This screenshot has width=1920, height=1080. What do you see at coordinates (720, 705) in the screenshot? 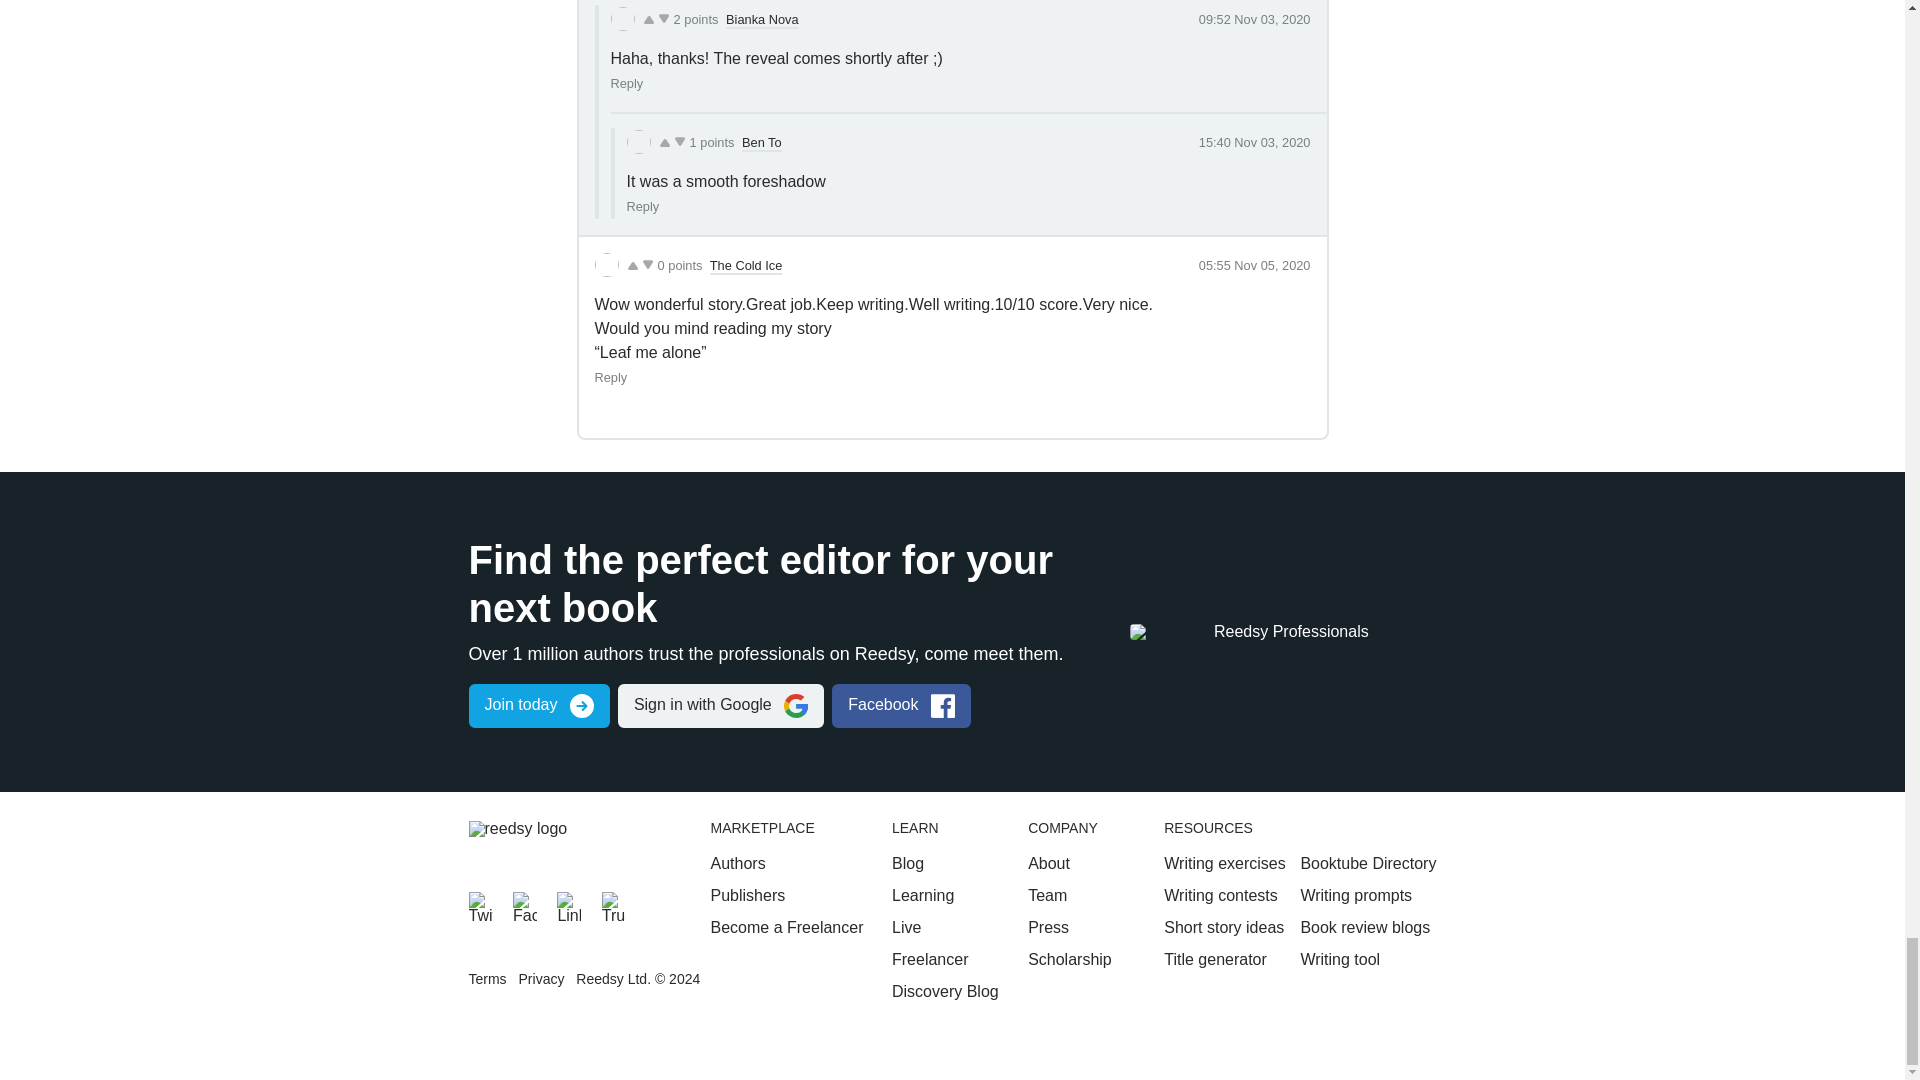
I see `Sign in with Google` at bounding box center [720, 705].